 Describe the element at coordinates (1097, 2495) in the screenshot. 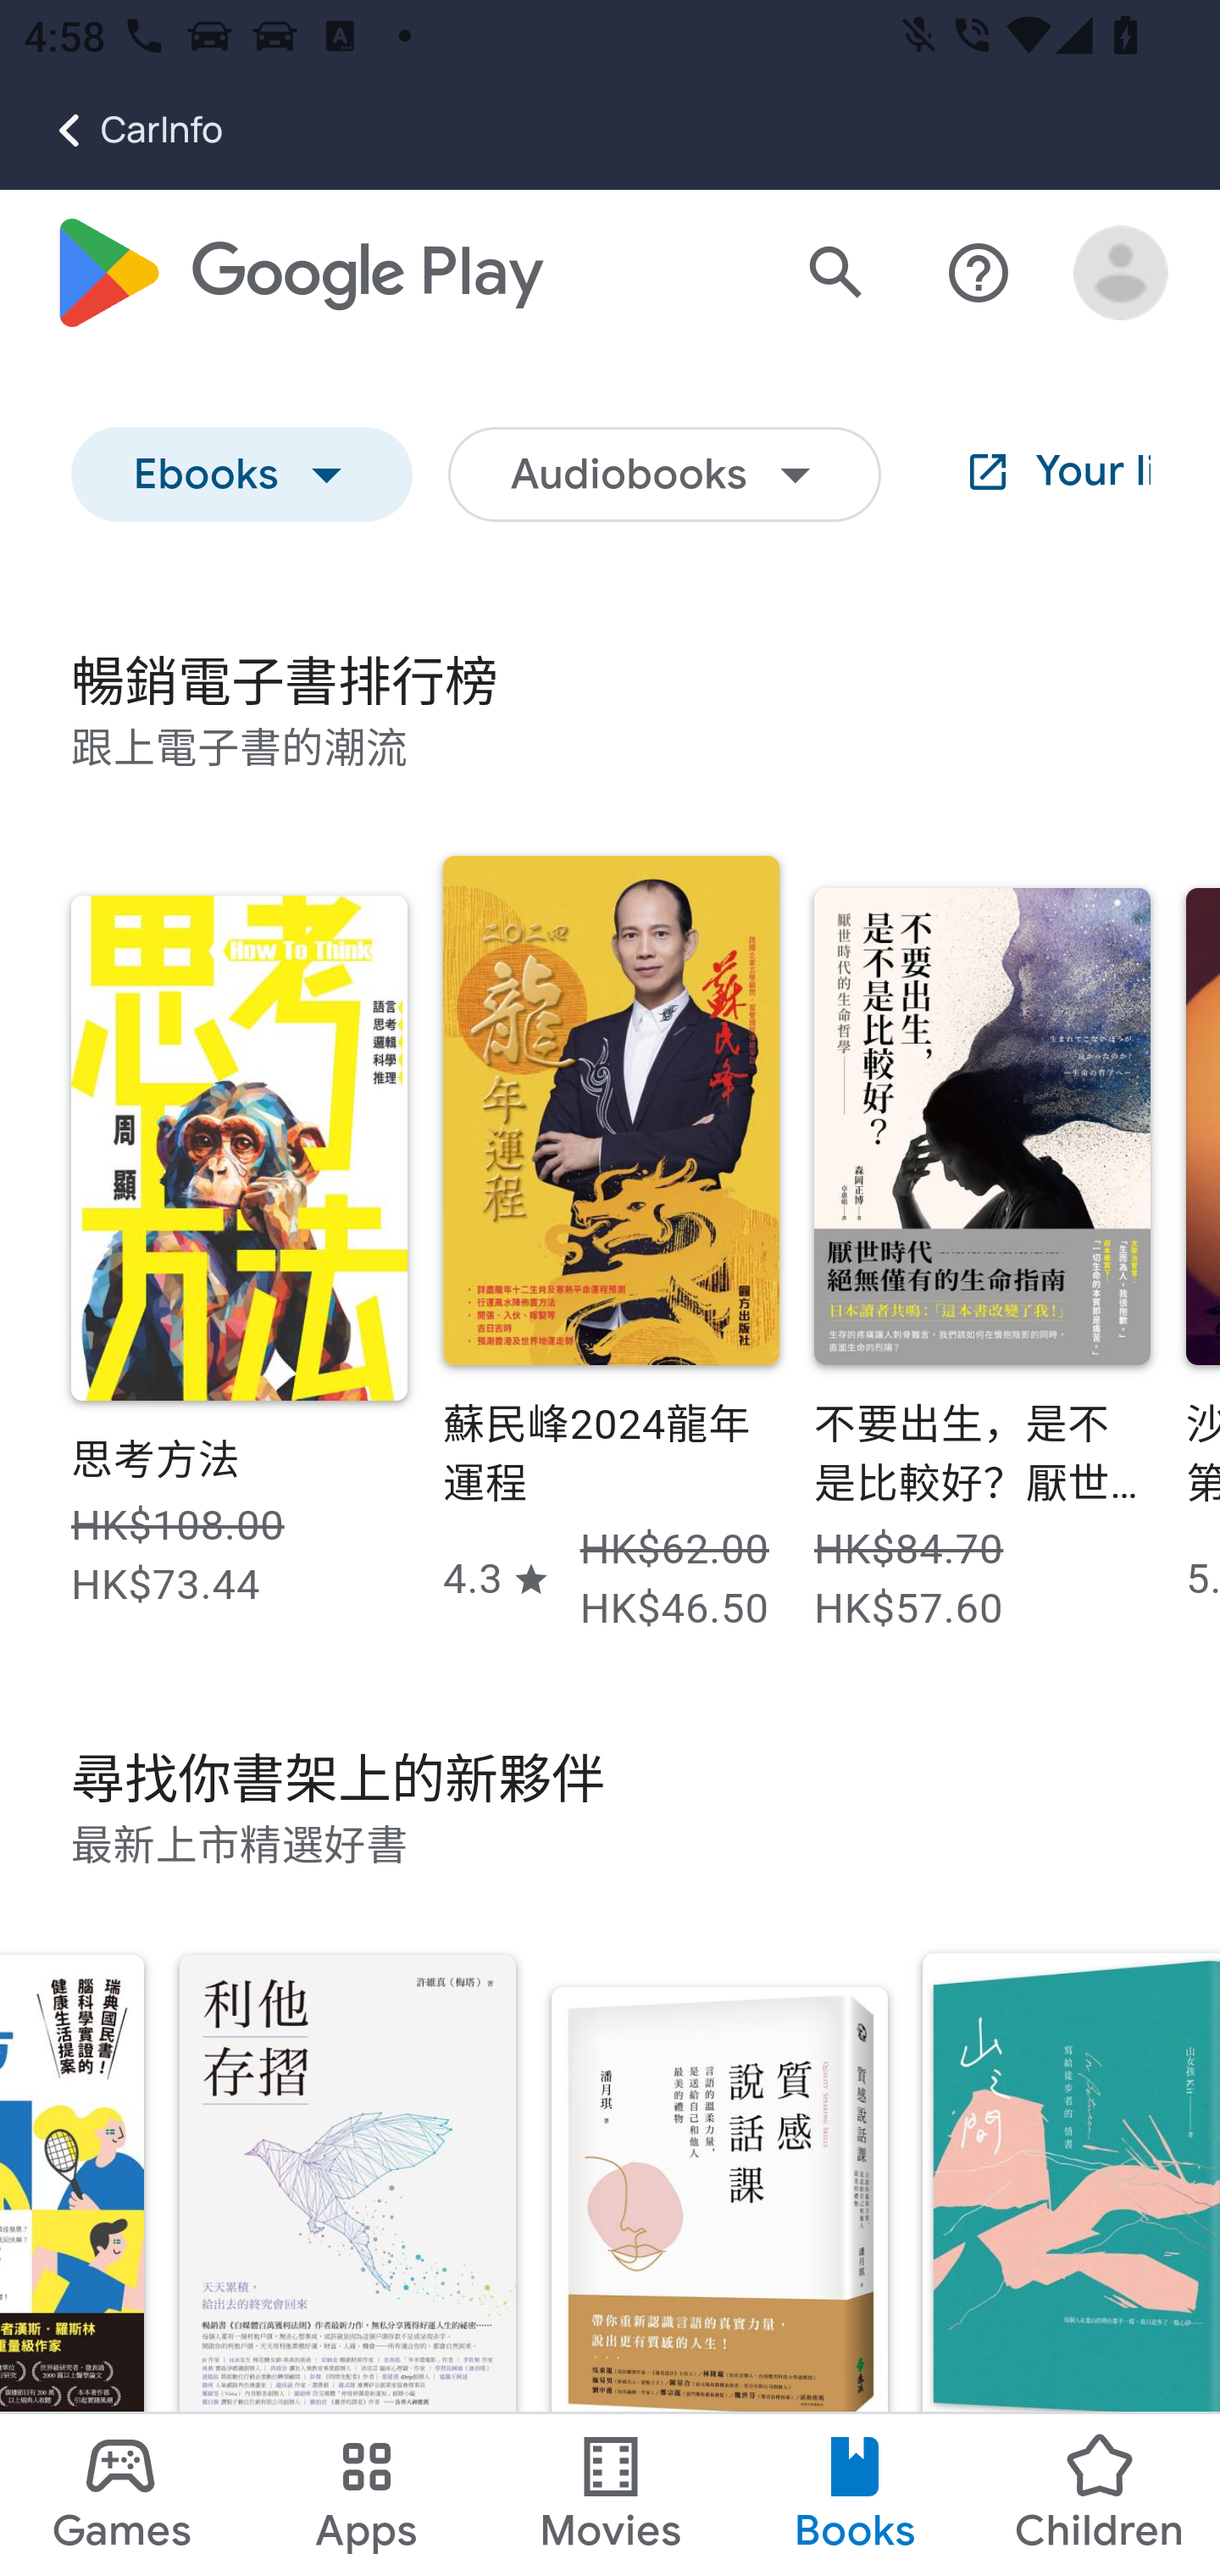

I see `Children` at that location.